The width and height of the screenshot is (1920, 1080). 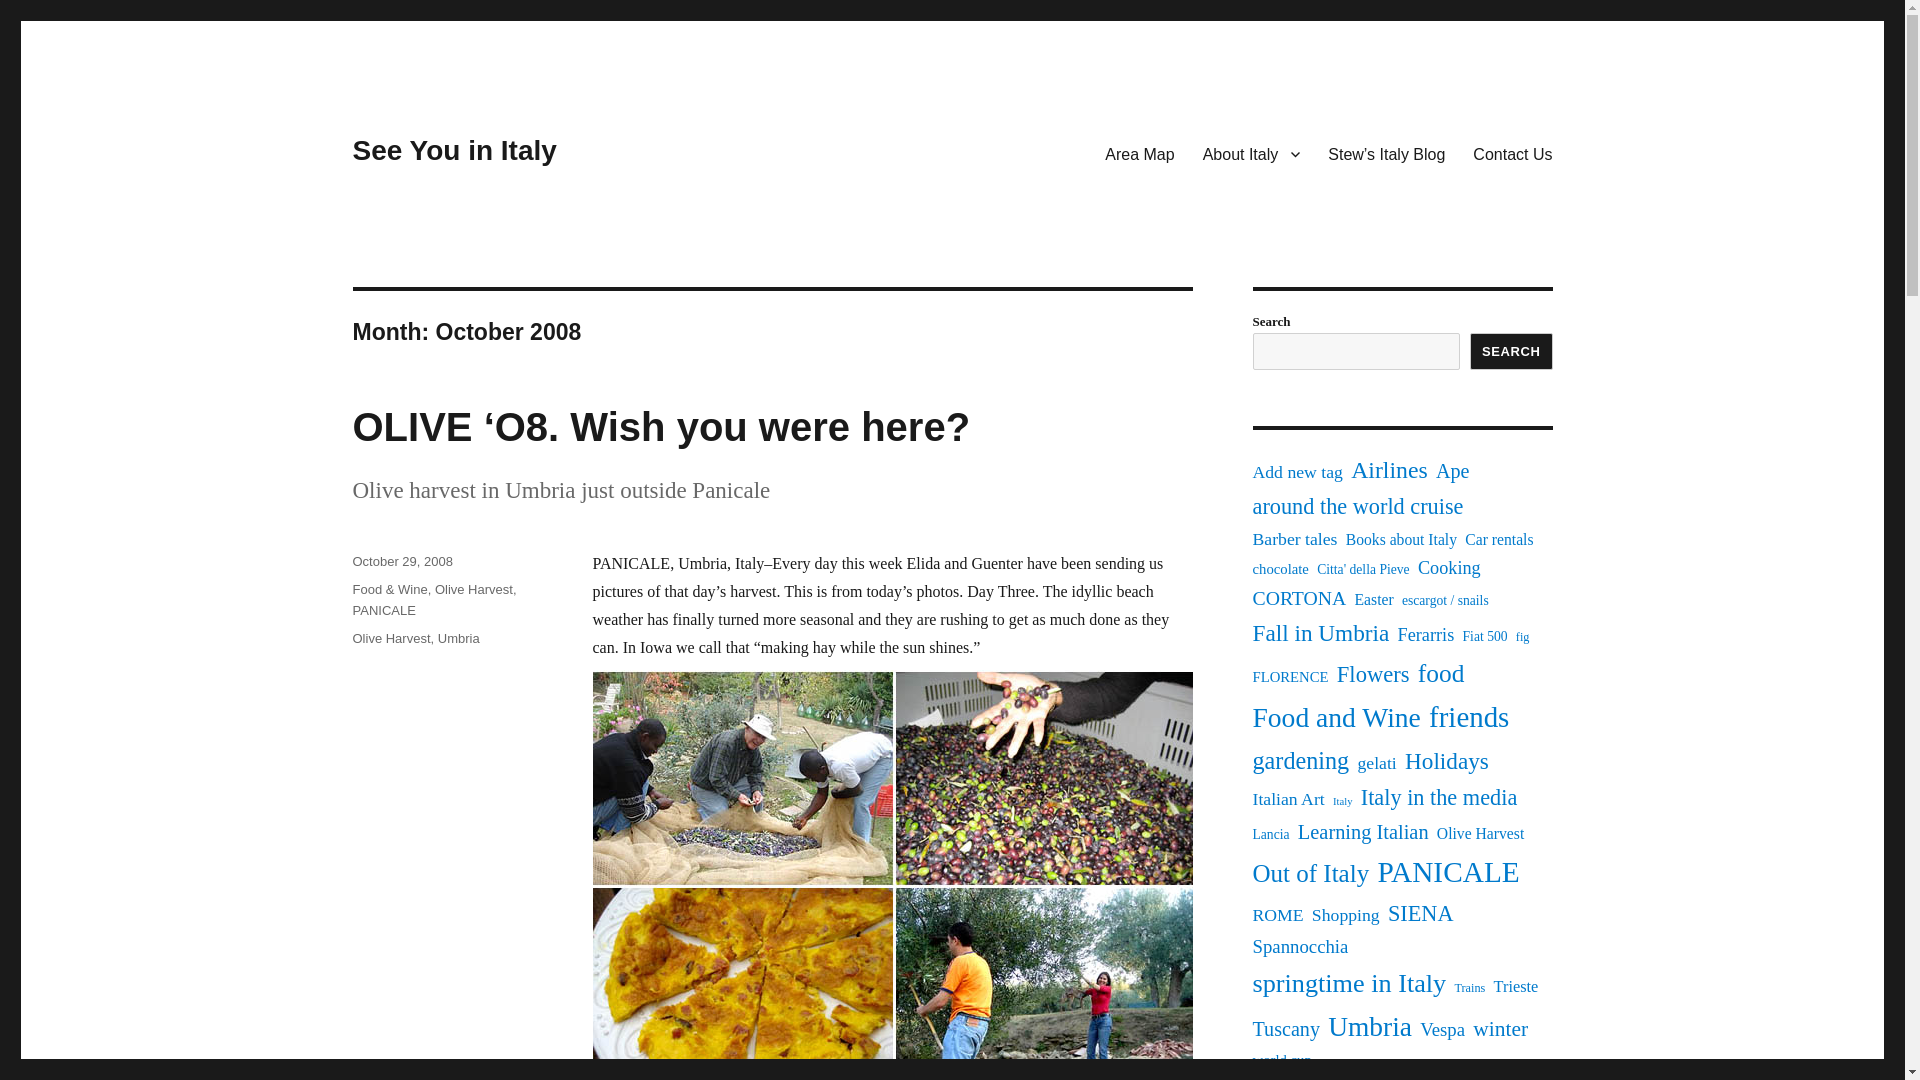 What do you see at coordinates (1139, 153) in the screenshot?
I see `Area Map` at bounding box center [1139, 153].